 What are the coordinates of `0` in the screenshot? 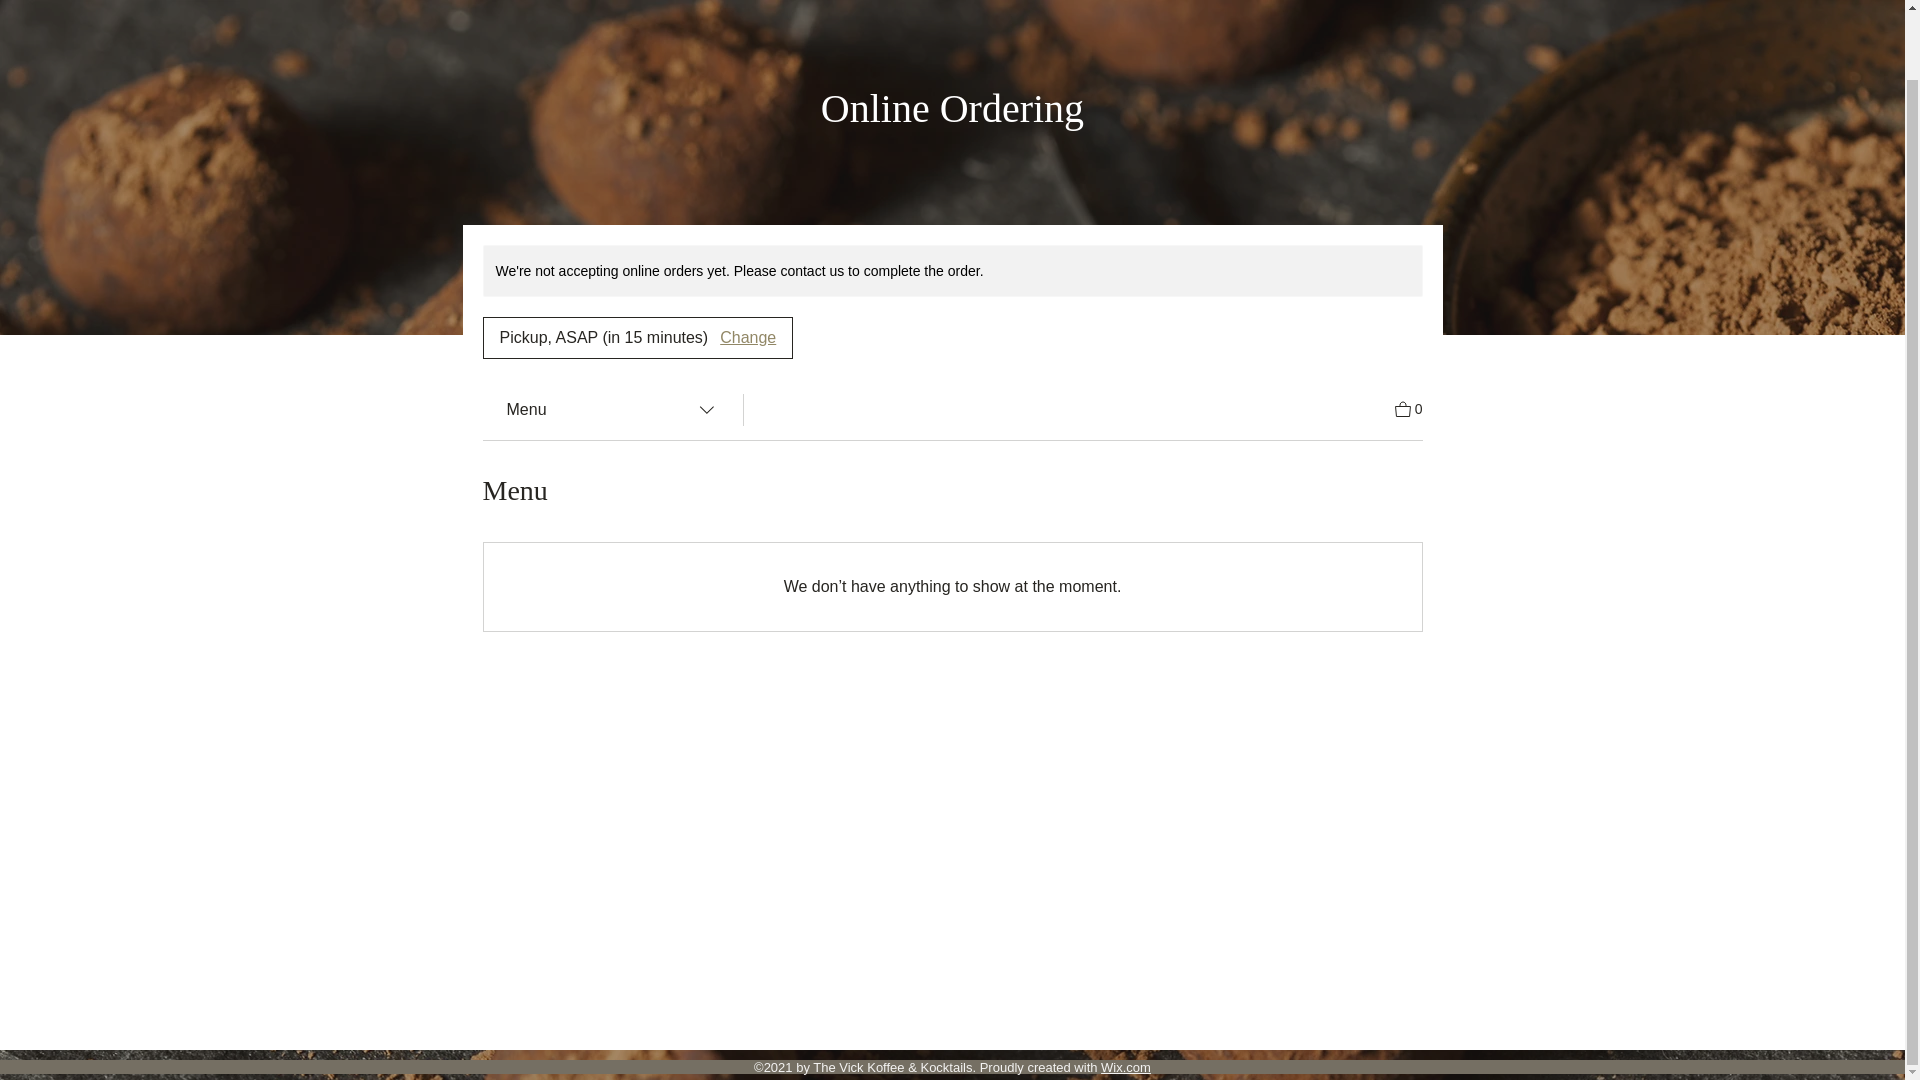 It's located at (1408, 408).